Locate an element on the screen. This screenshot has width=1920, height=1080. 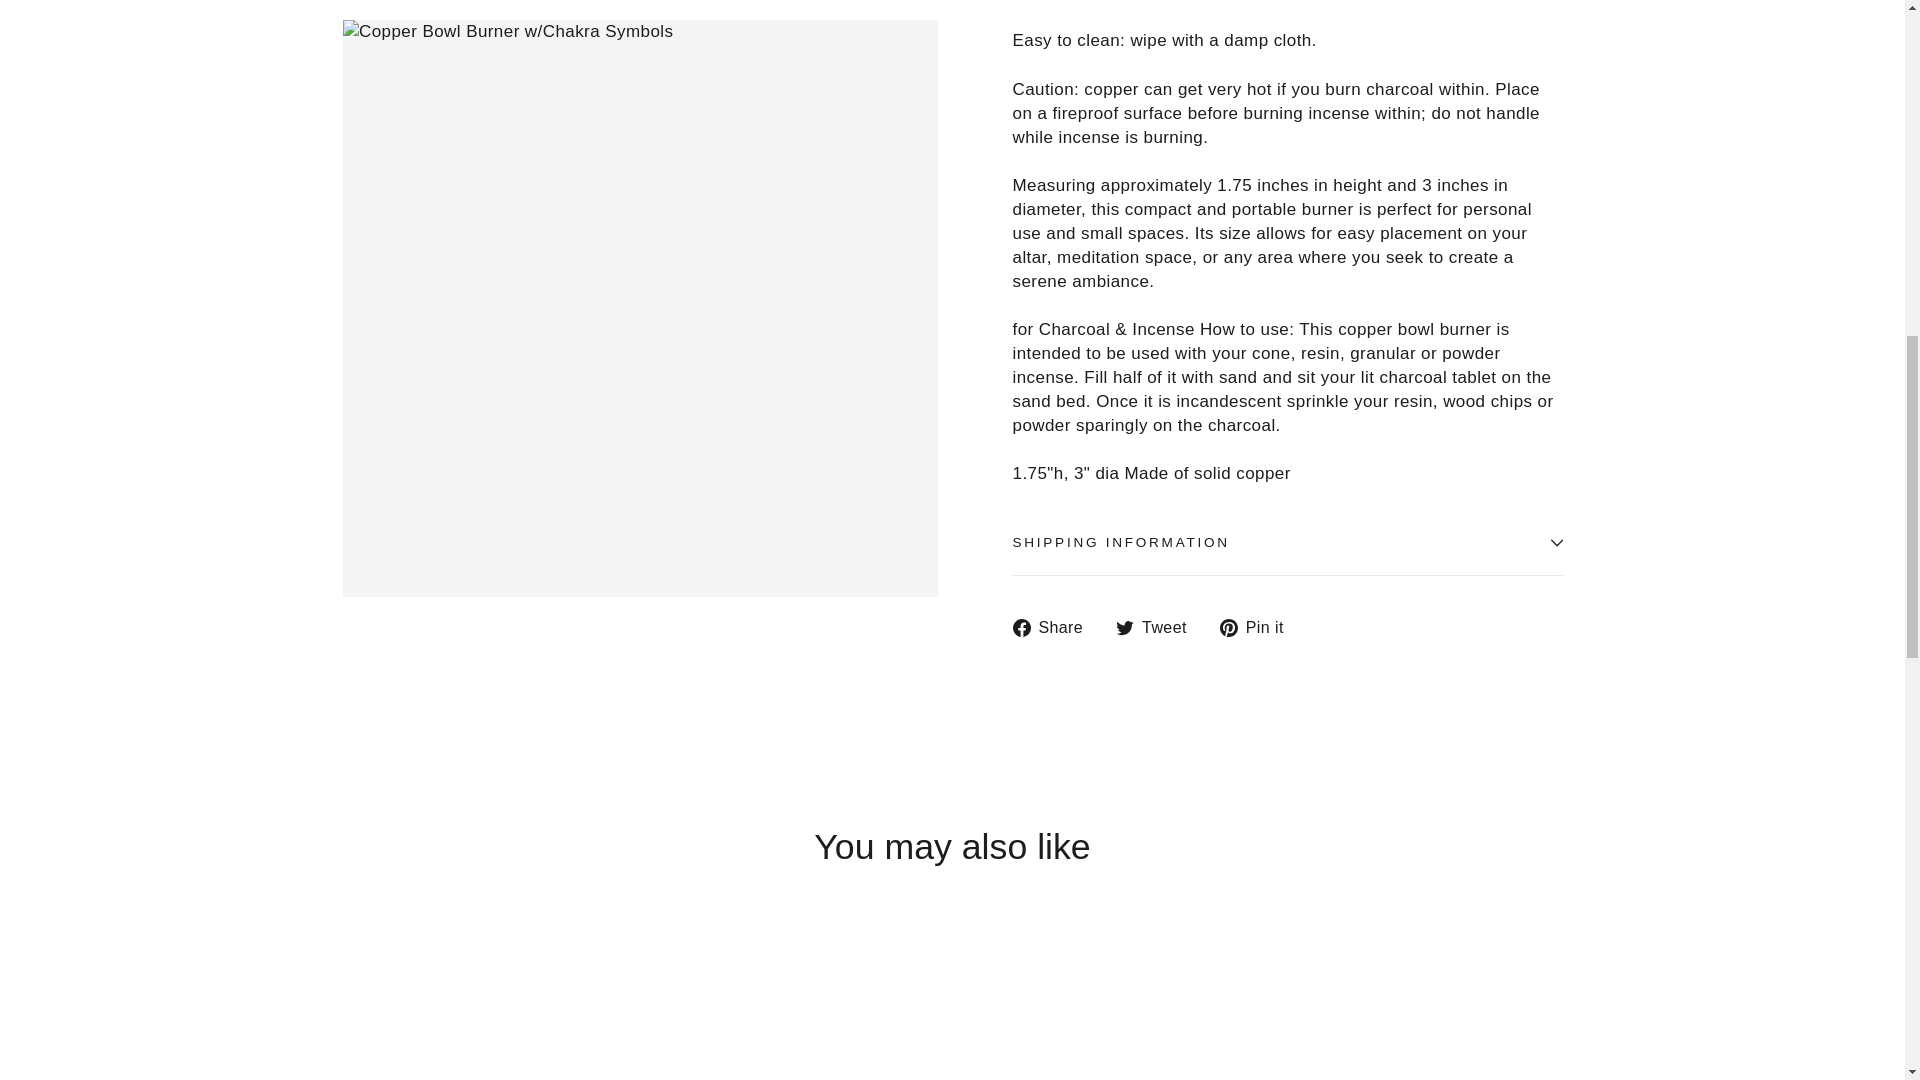
Pin on Pinterest is located at coordinates (1259, 628).